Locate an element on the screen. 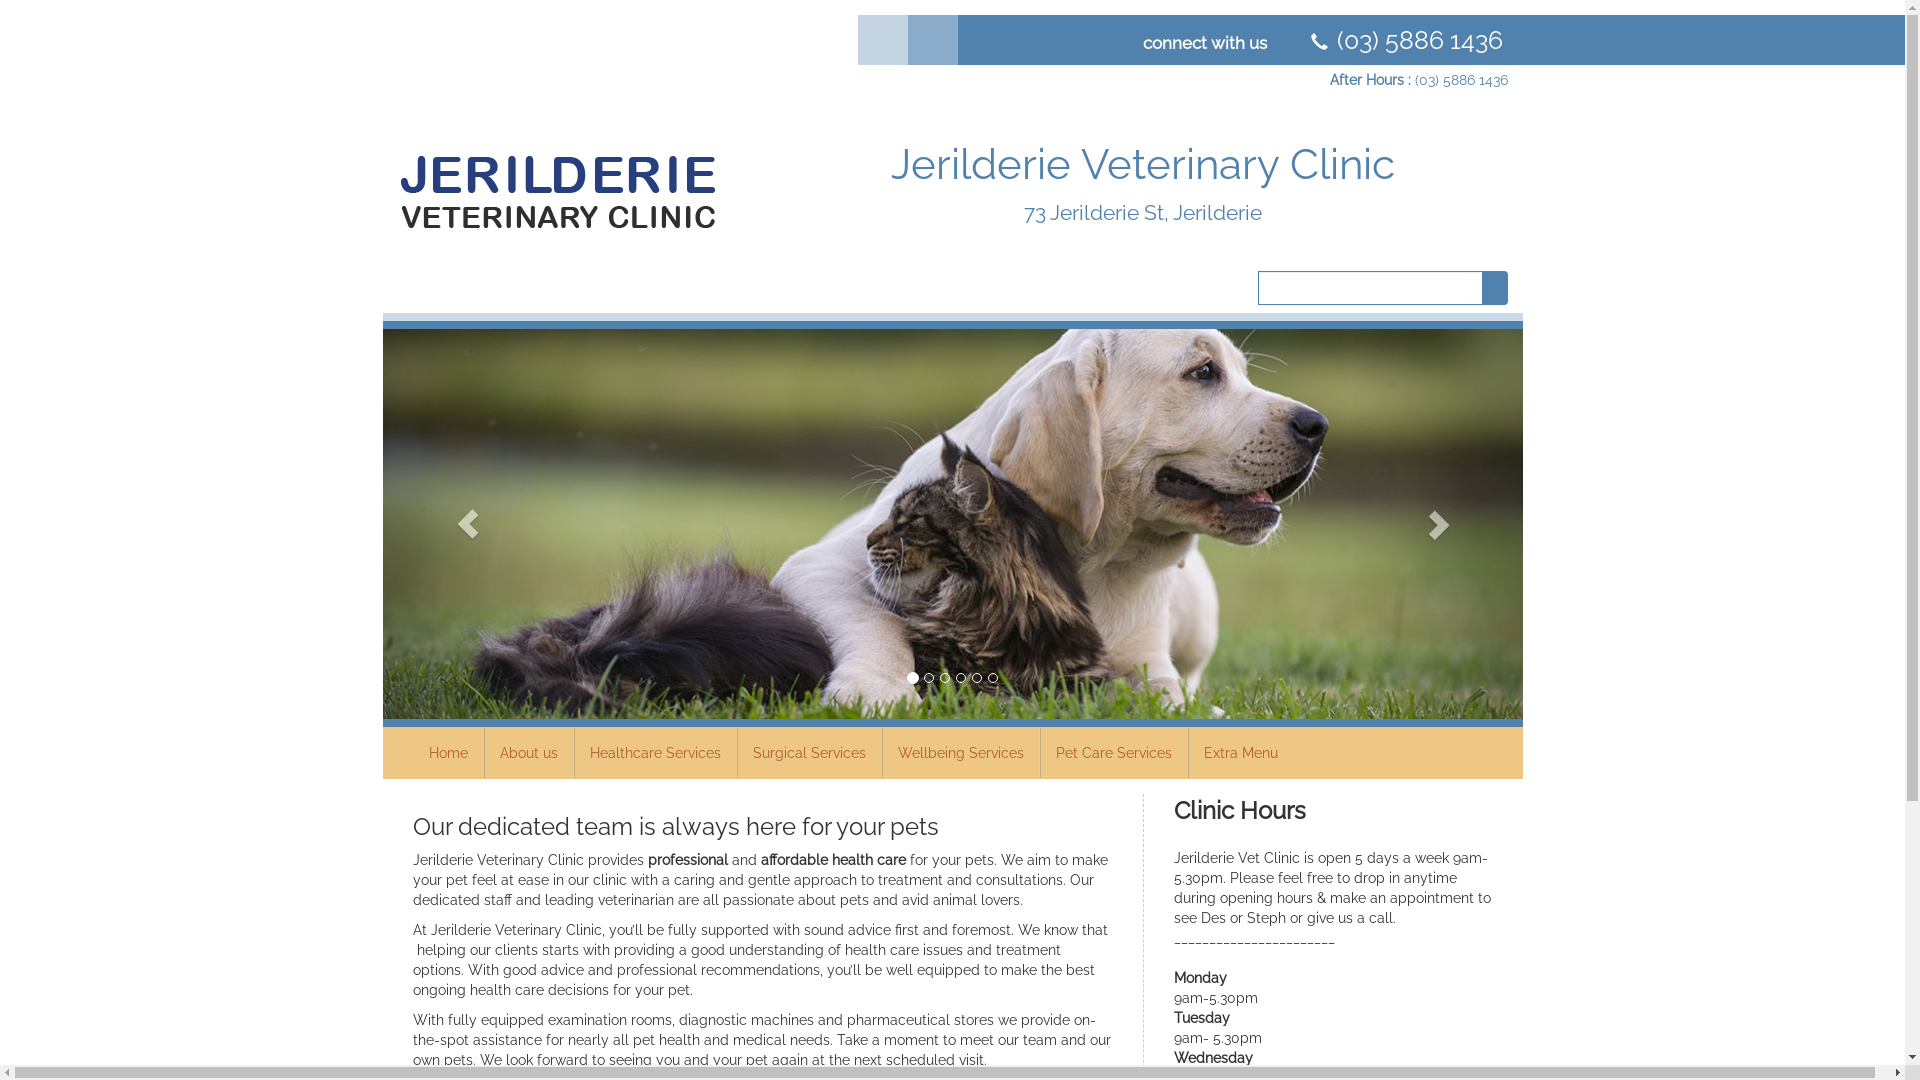 Image resolution: width=1920 pixels, height=1080 pixels. (03) 5886 1436 is located at coordinates (1460, 80).